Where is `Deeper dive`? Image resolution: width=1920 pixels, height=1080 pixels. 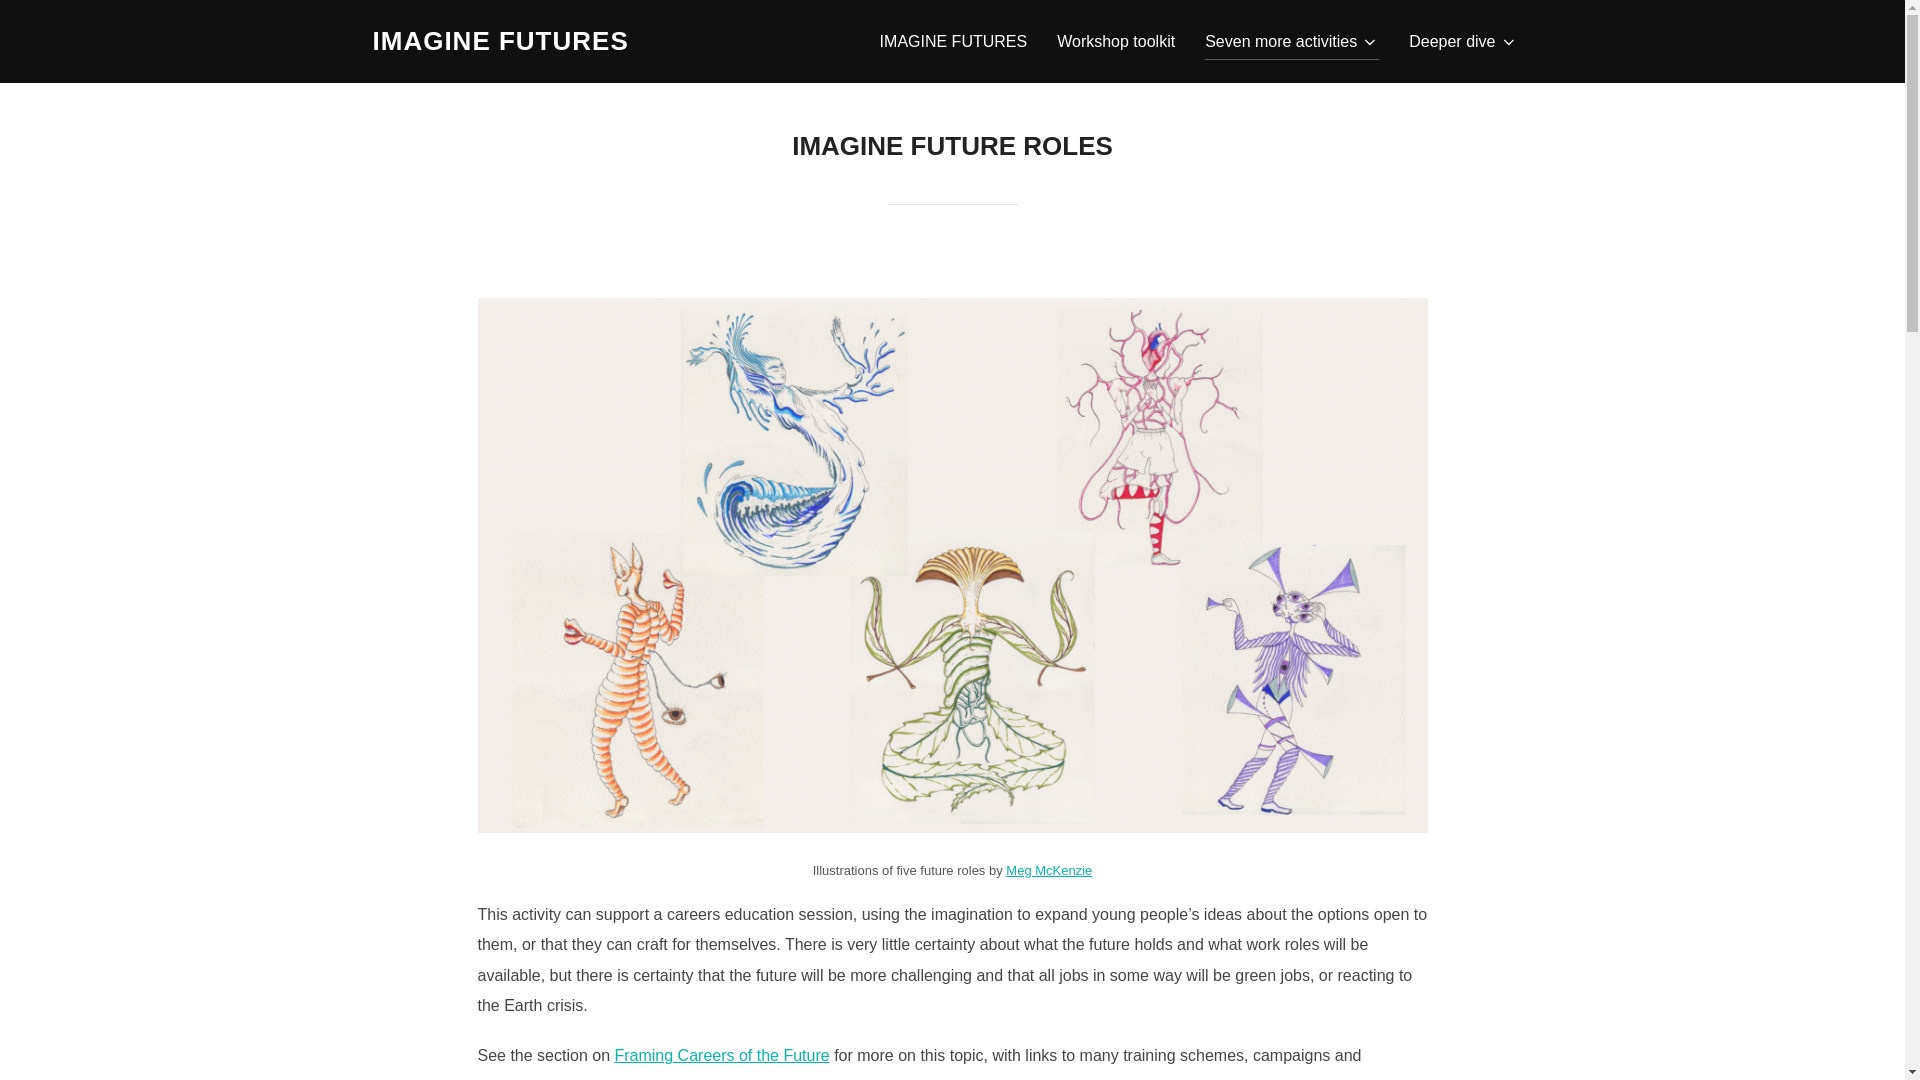
Deeper dive is located at coordinates (1462, 40).